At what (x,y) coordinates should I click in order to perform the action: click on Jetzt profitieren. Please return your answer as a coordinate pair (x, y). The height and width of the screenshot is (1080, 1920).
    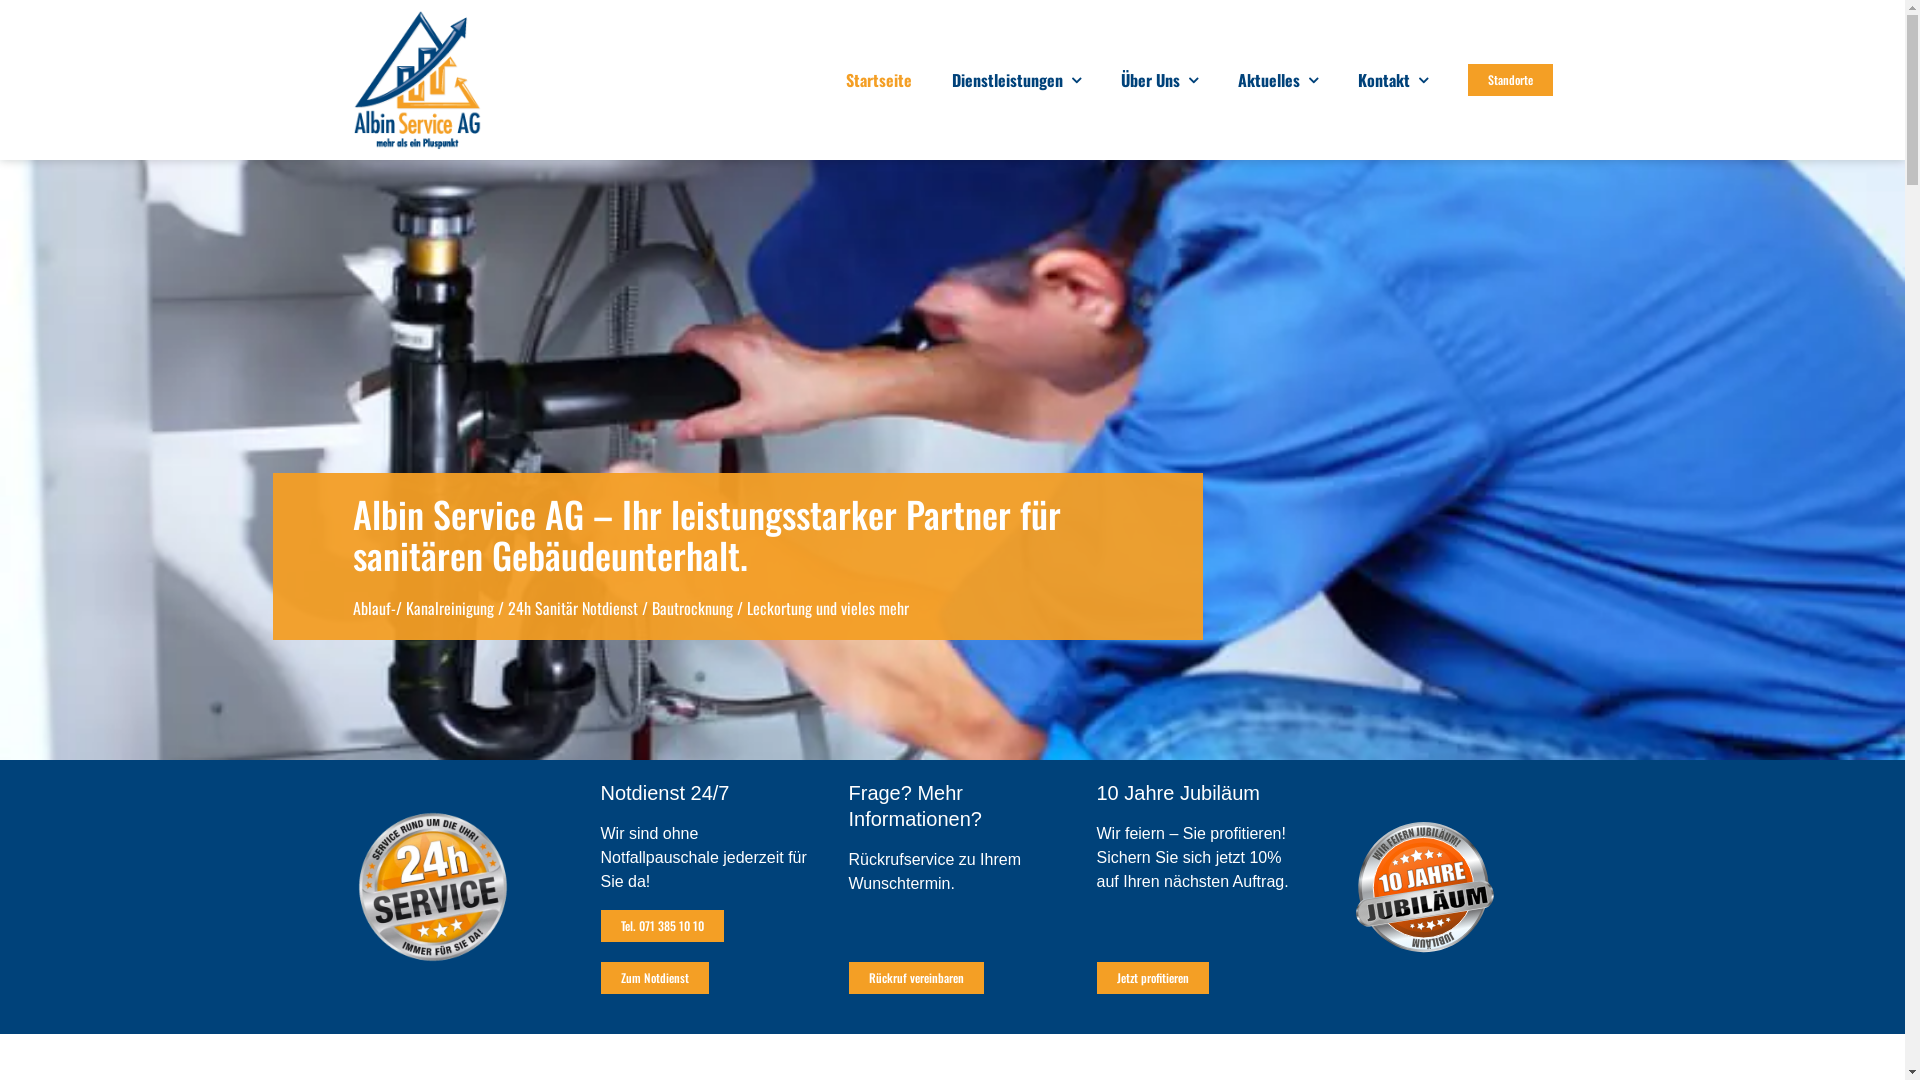
    Looking at the image, I should click on (1152, 978).